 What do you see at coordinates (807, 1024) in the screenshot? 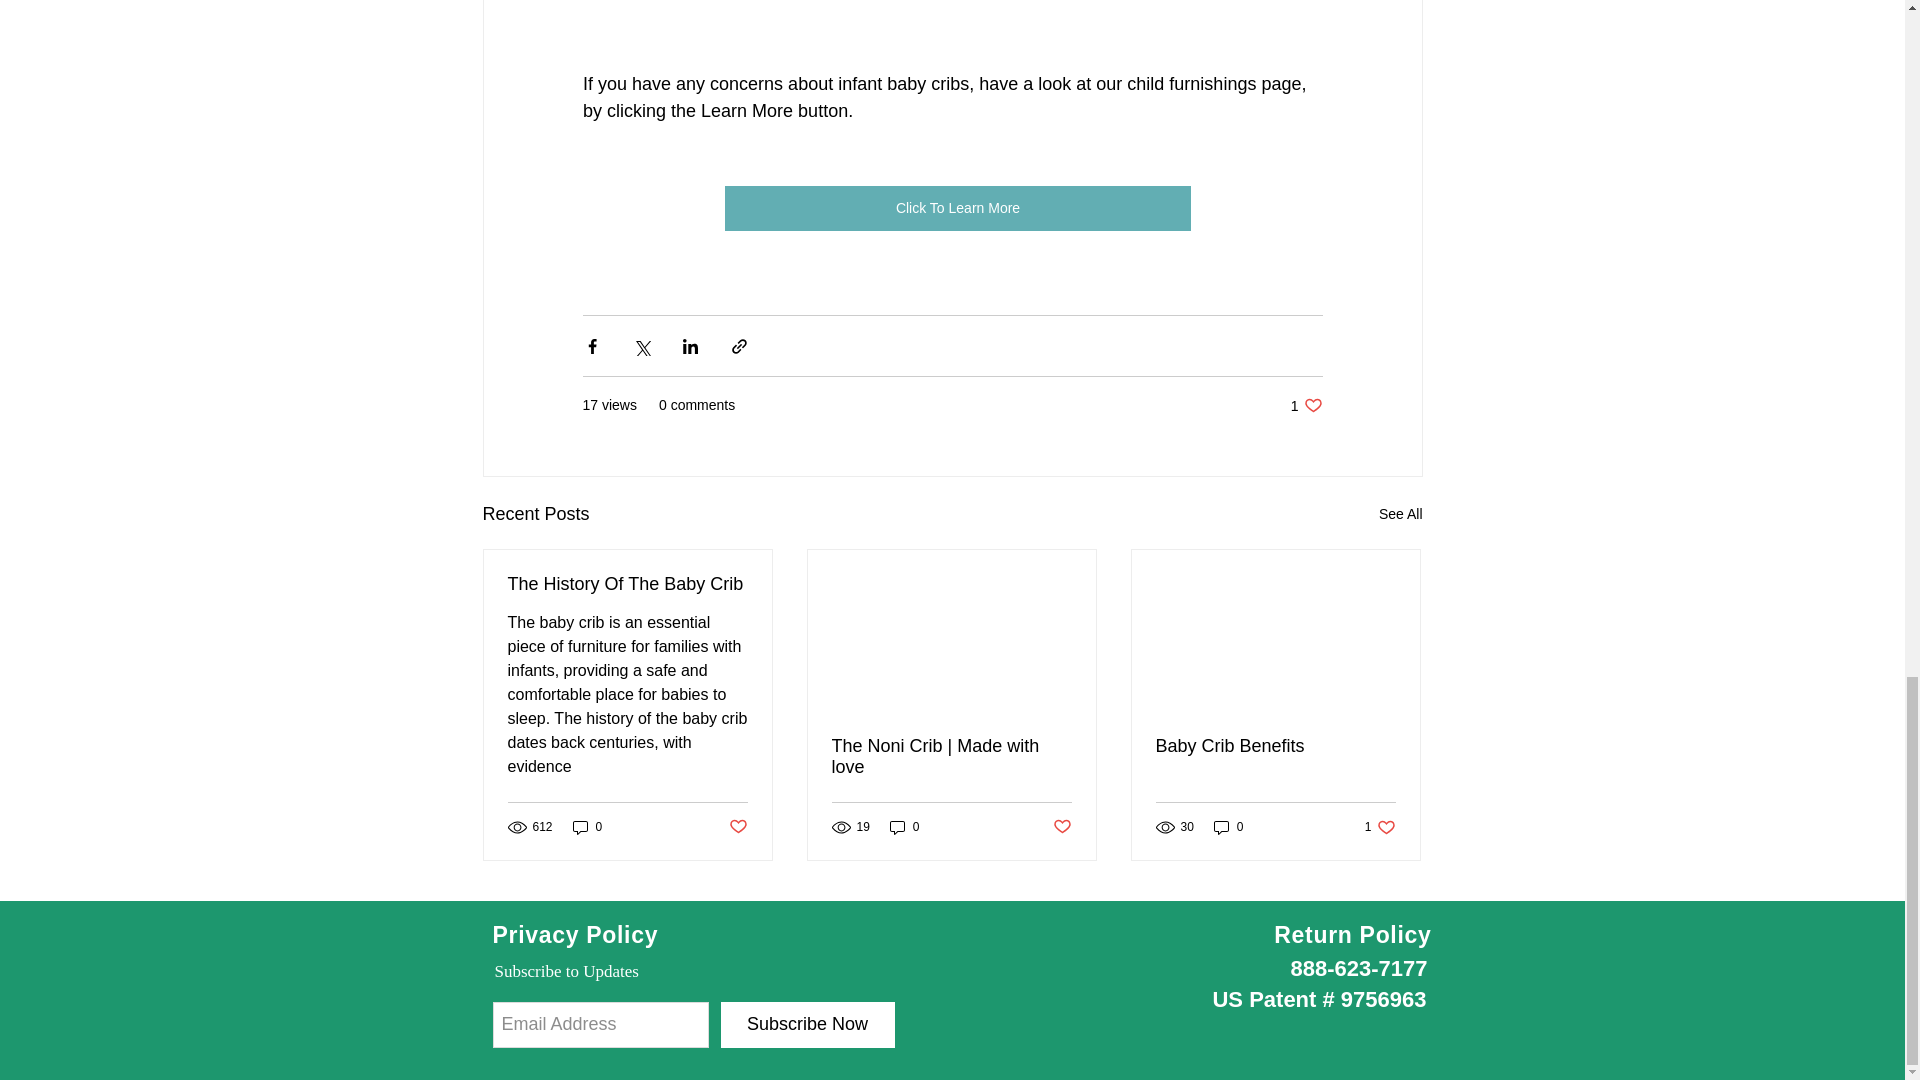
I see `Subscribe Now` at bounding box center [807, 1024].